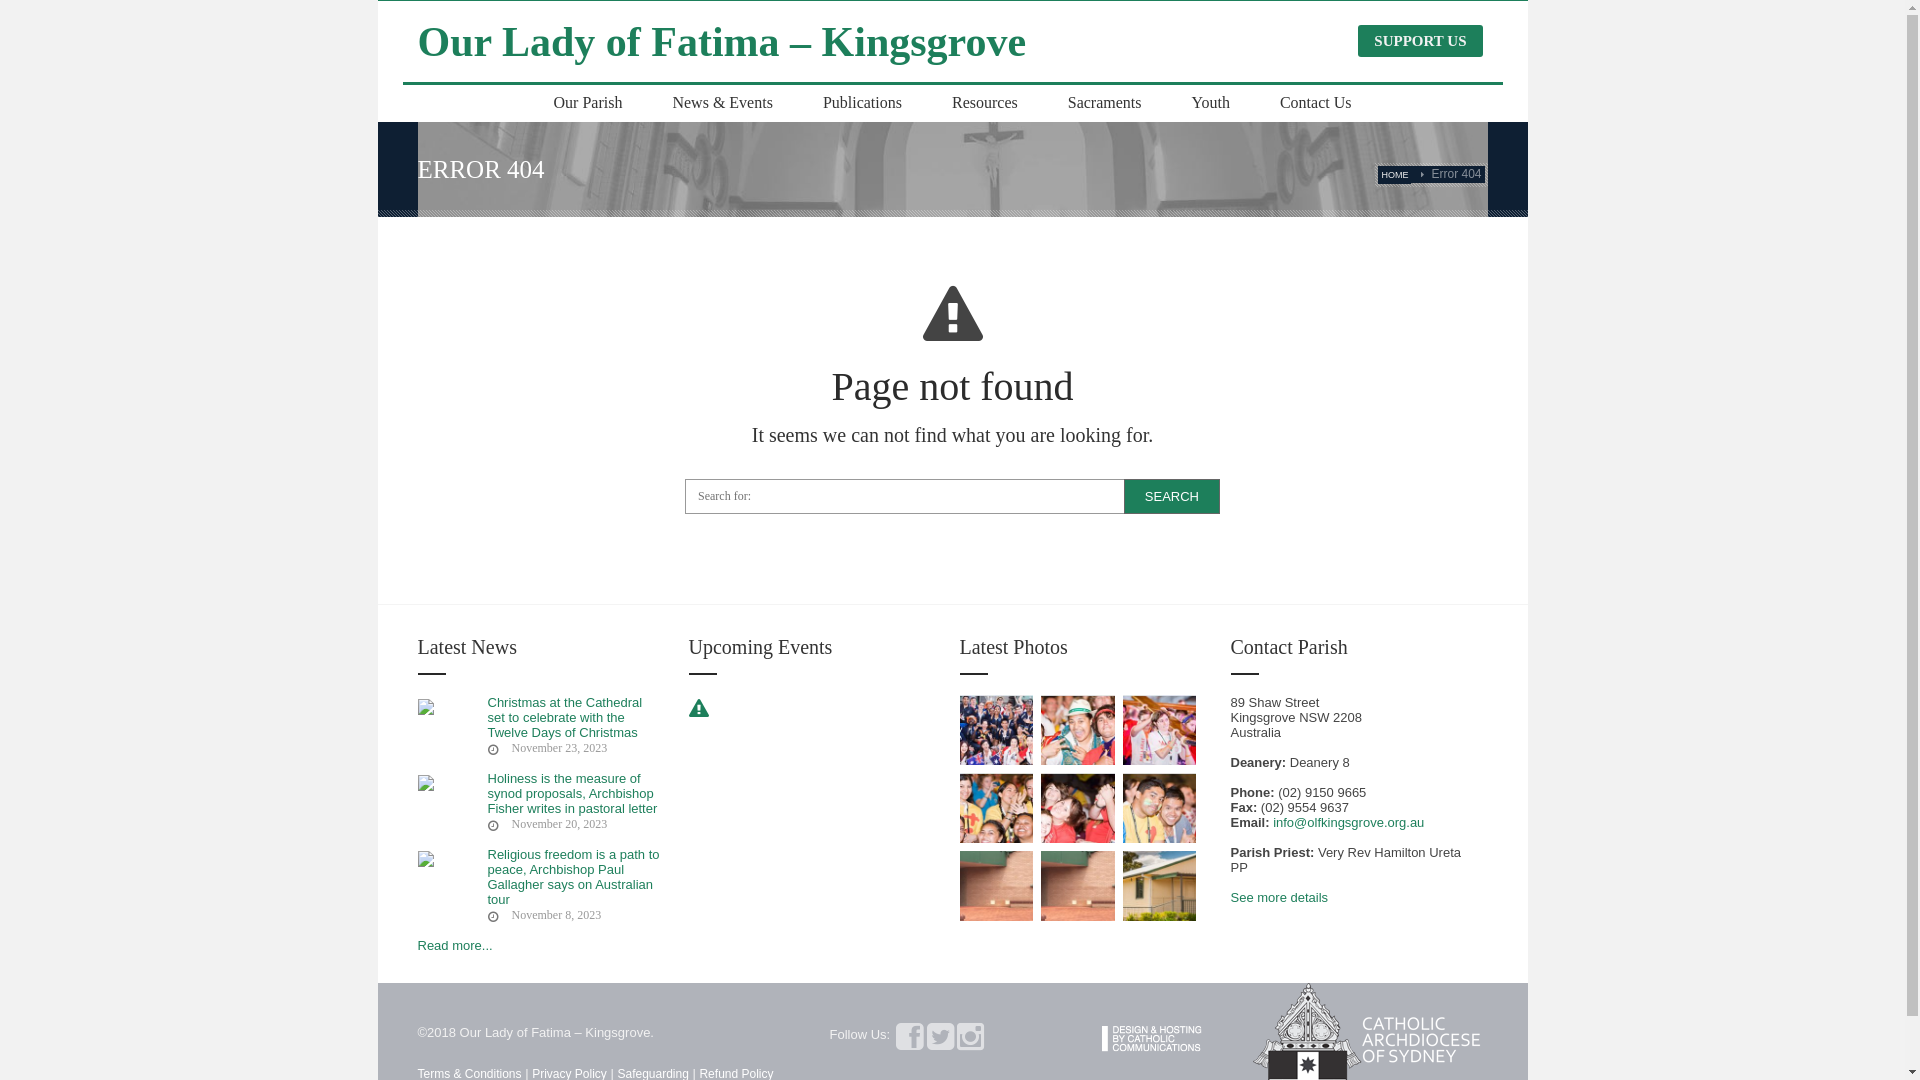 The width and height of the screenshot is (1920, 1080). What do you see at coordinates (1105, 103) in the screenshot?
I see `Sacraments` at bounding box center [1105, 103].